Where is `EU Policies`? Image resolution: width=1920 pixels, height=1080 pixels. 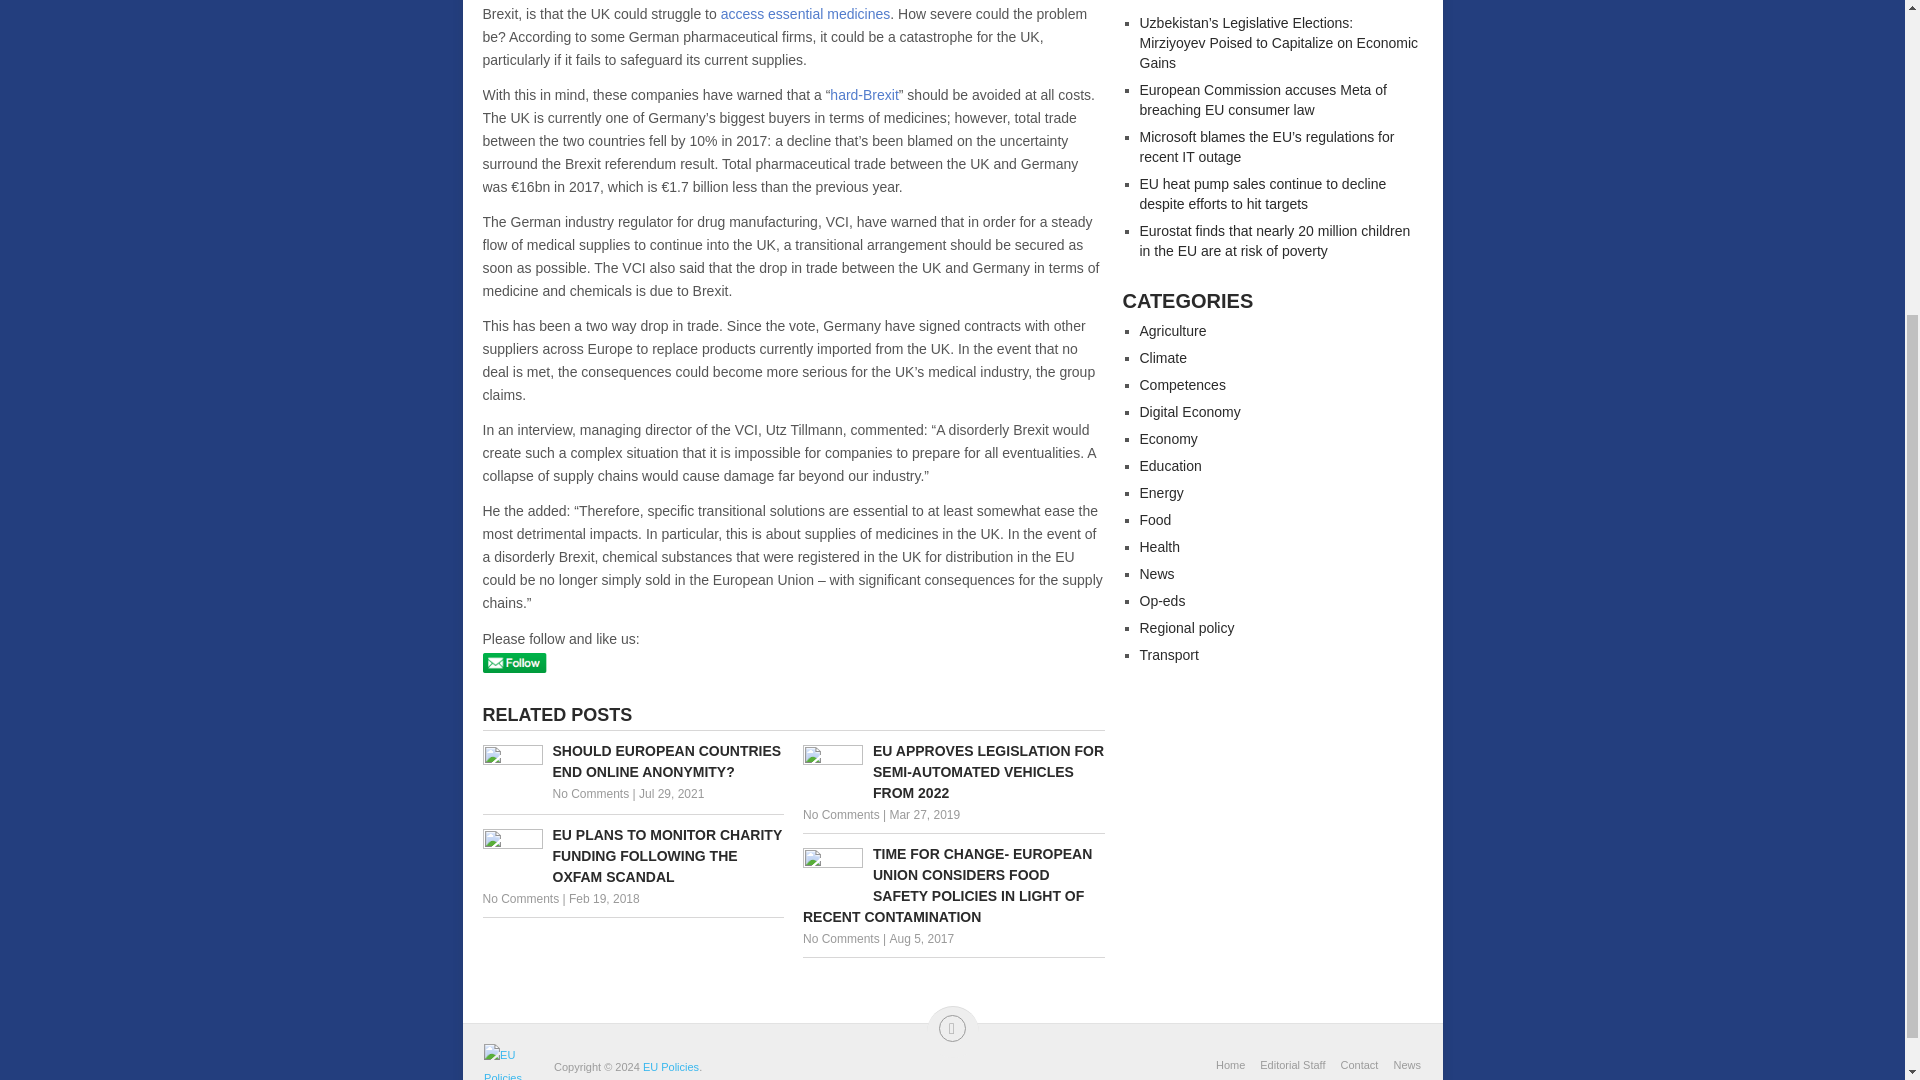 EU Policies is located at coordinates (670, 1066).